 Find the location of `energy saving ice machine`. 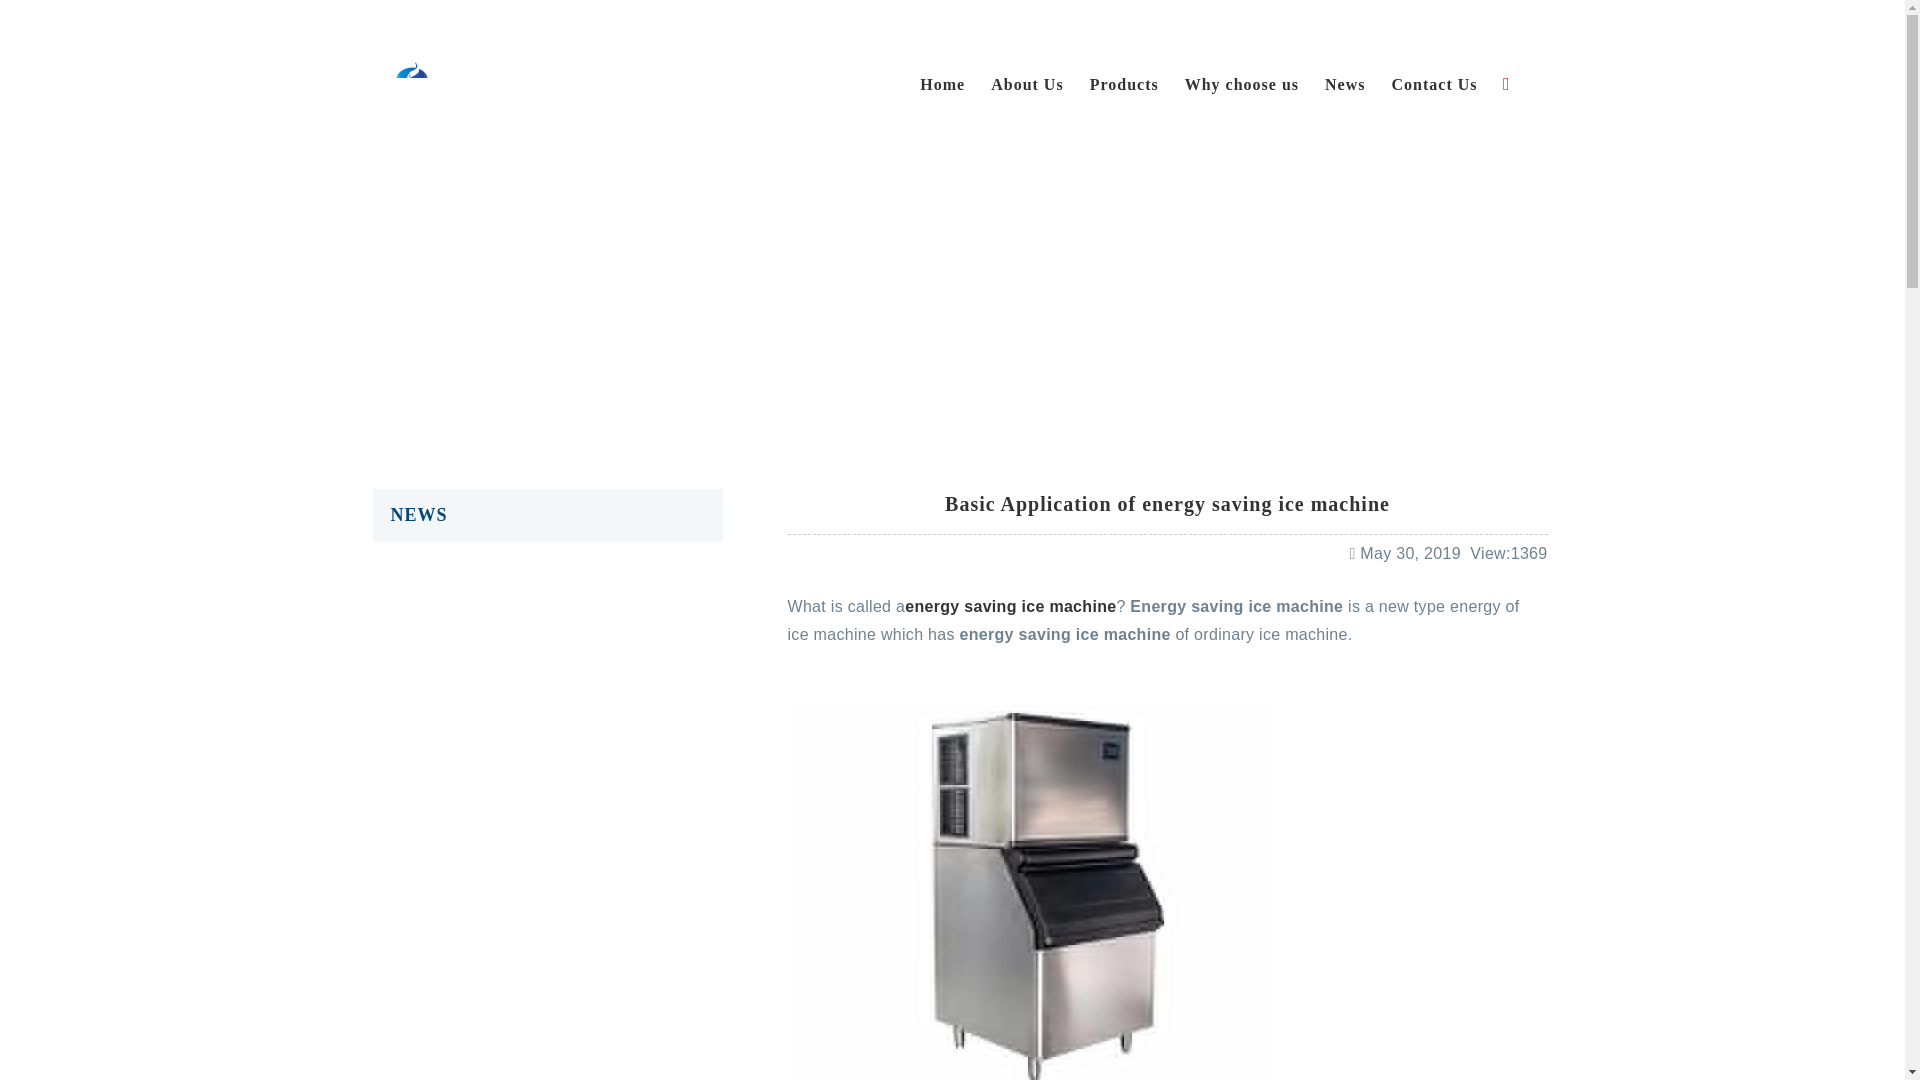

energy saving ice machine is located at coordinates (1010, 606).